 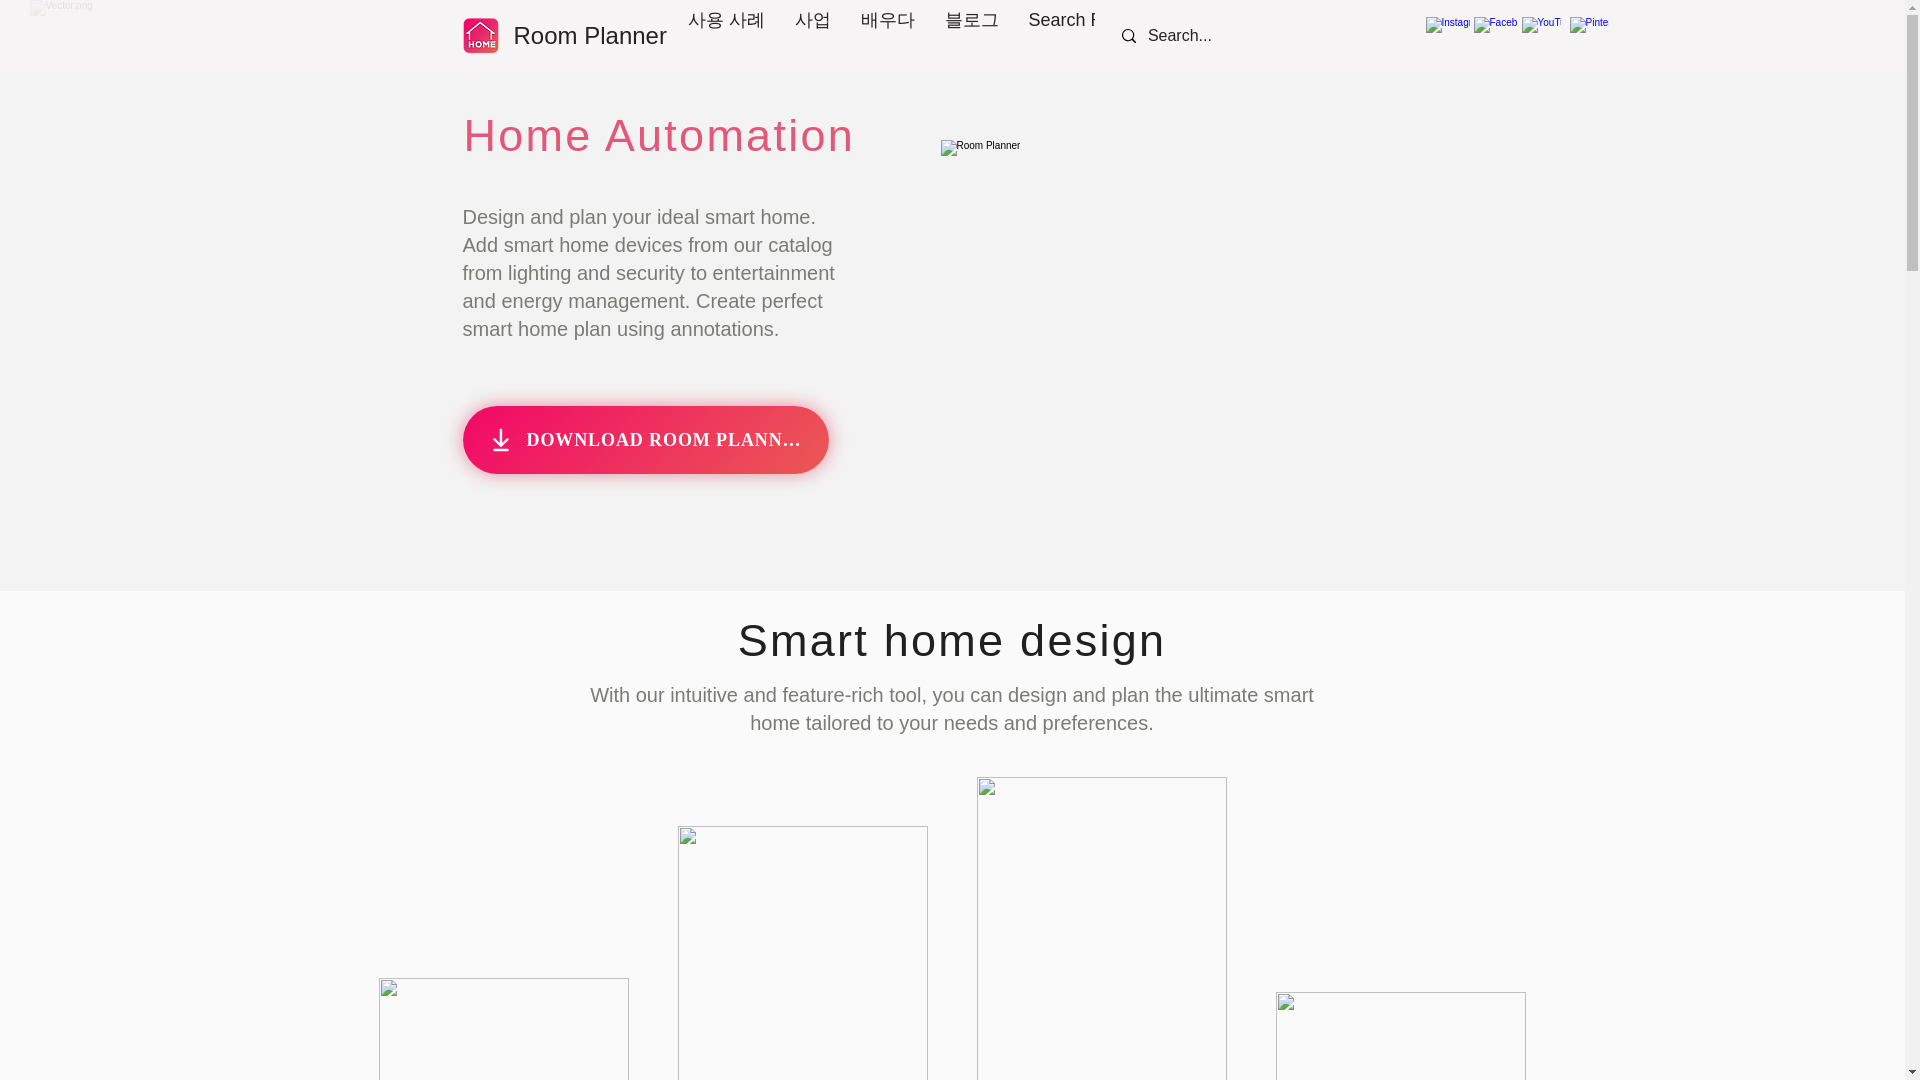 What do you see at coordinates (644, 440) in the screenshot?
I see `DOWNLOAD ROOM PLANNER` at bounding box center [644, 440].